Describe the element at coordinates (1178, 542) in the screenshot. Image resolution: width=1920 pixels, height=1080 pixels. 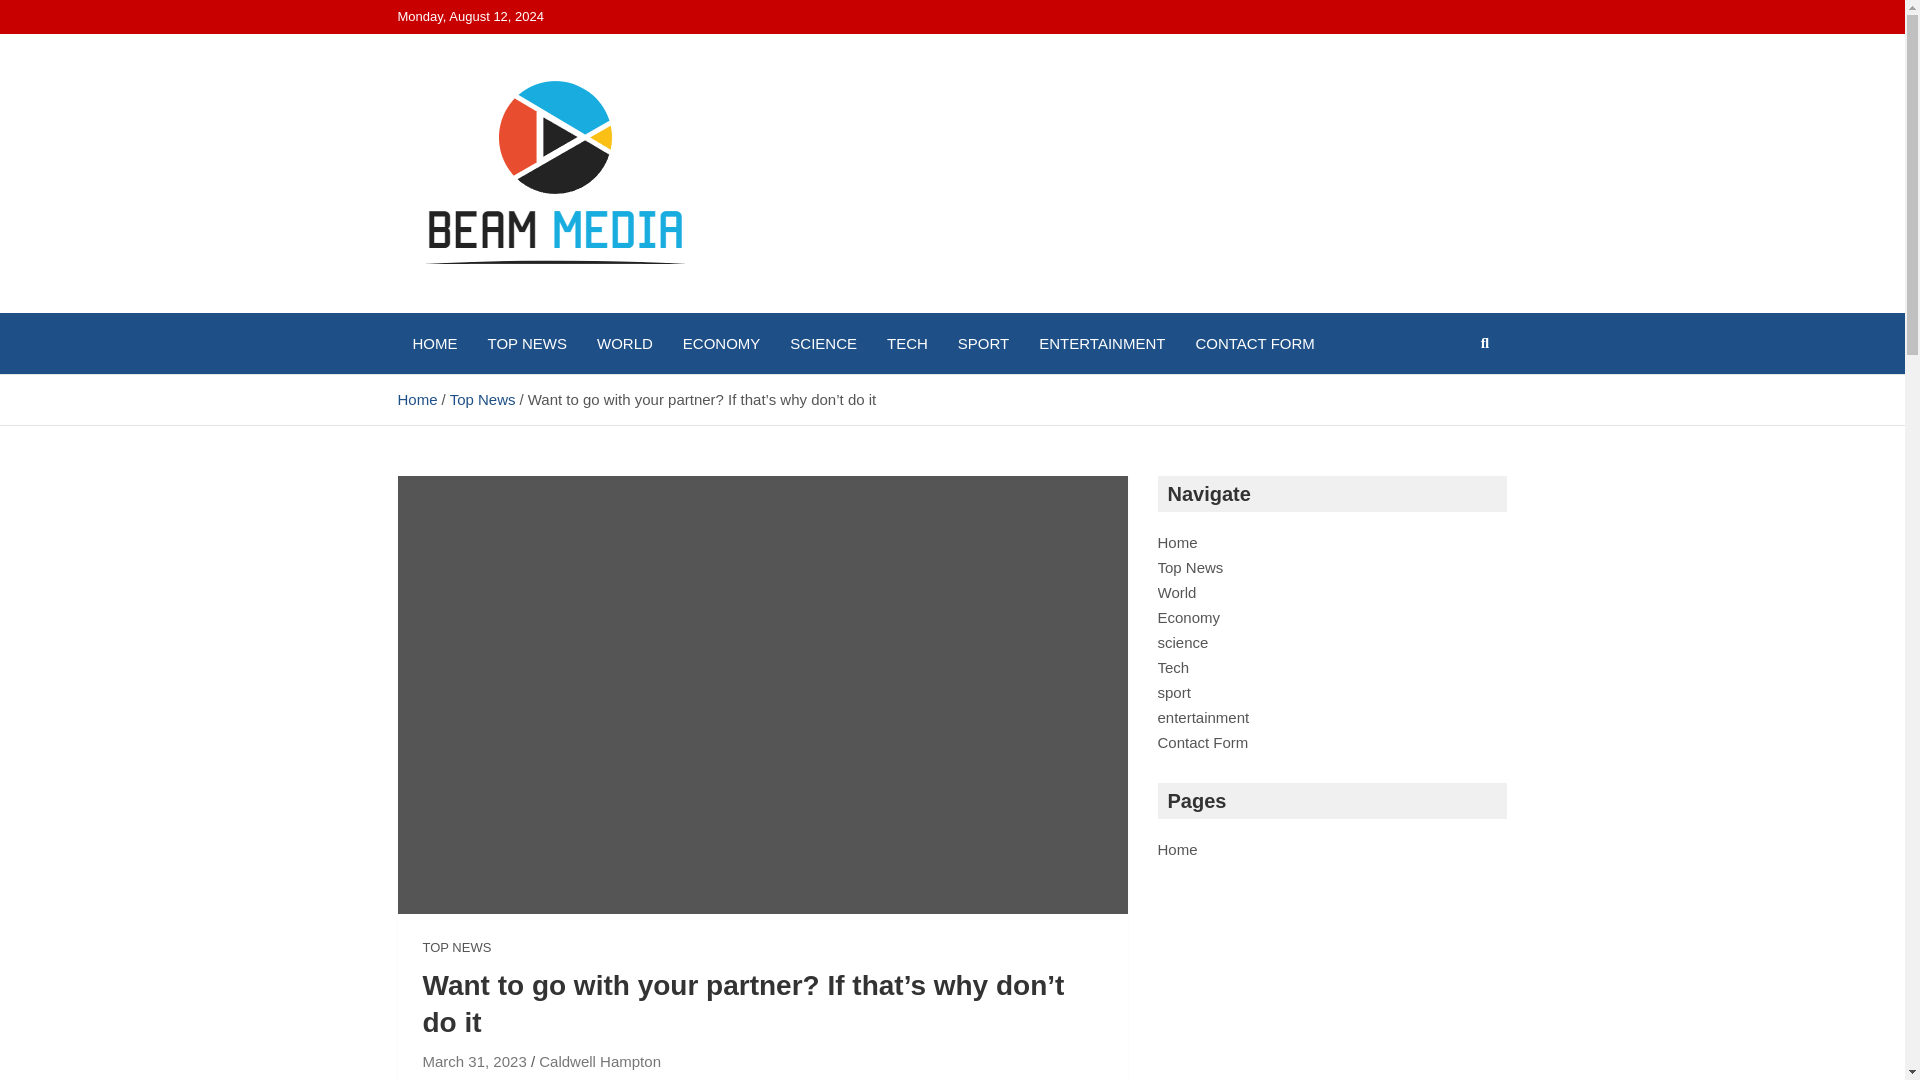
I see `Home` at that location.